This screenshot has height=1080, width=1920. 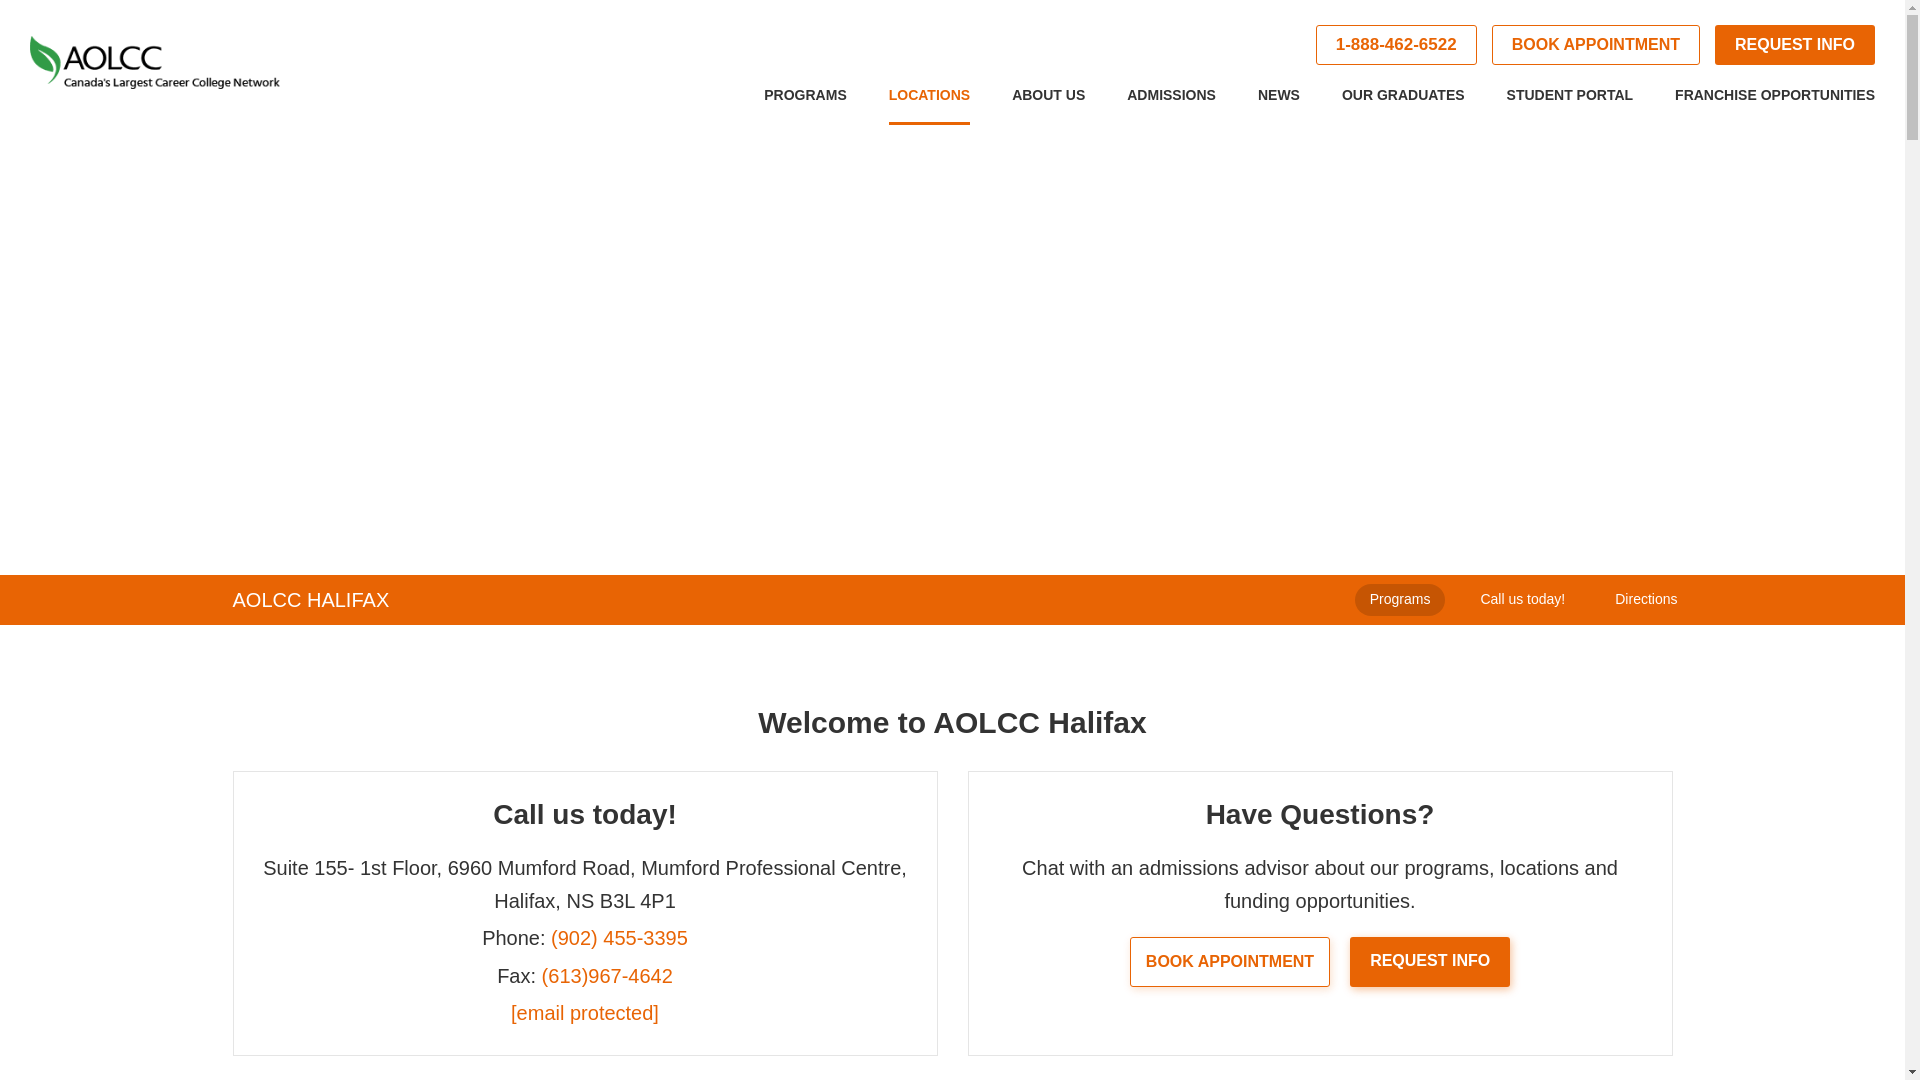 What do you see at coordinates (1595, 44) in the screenshot?
I see `Book Appointment` at bounding box center [1595, 44].